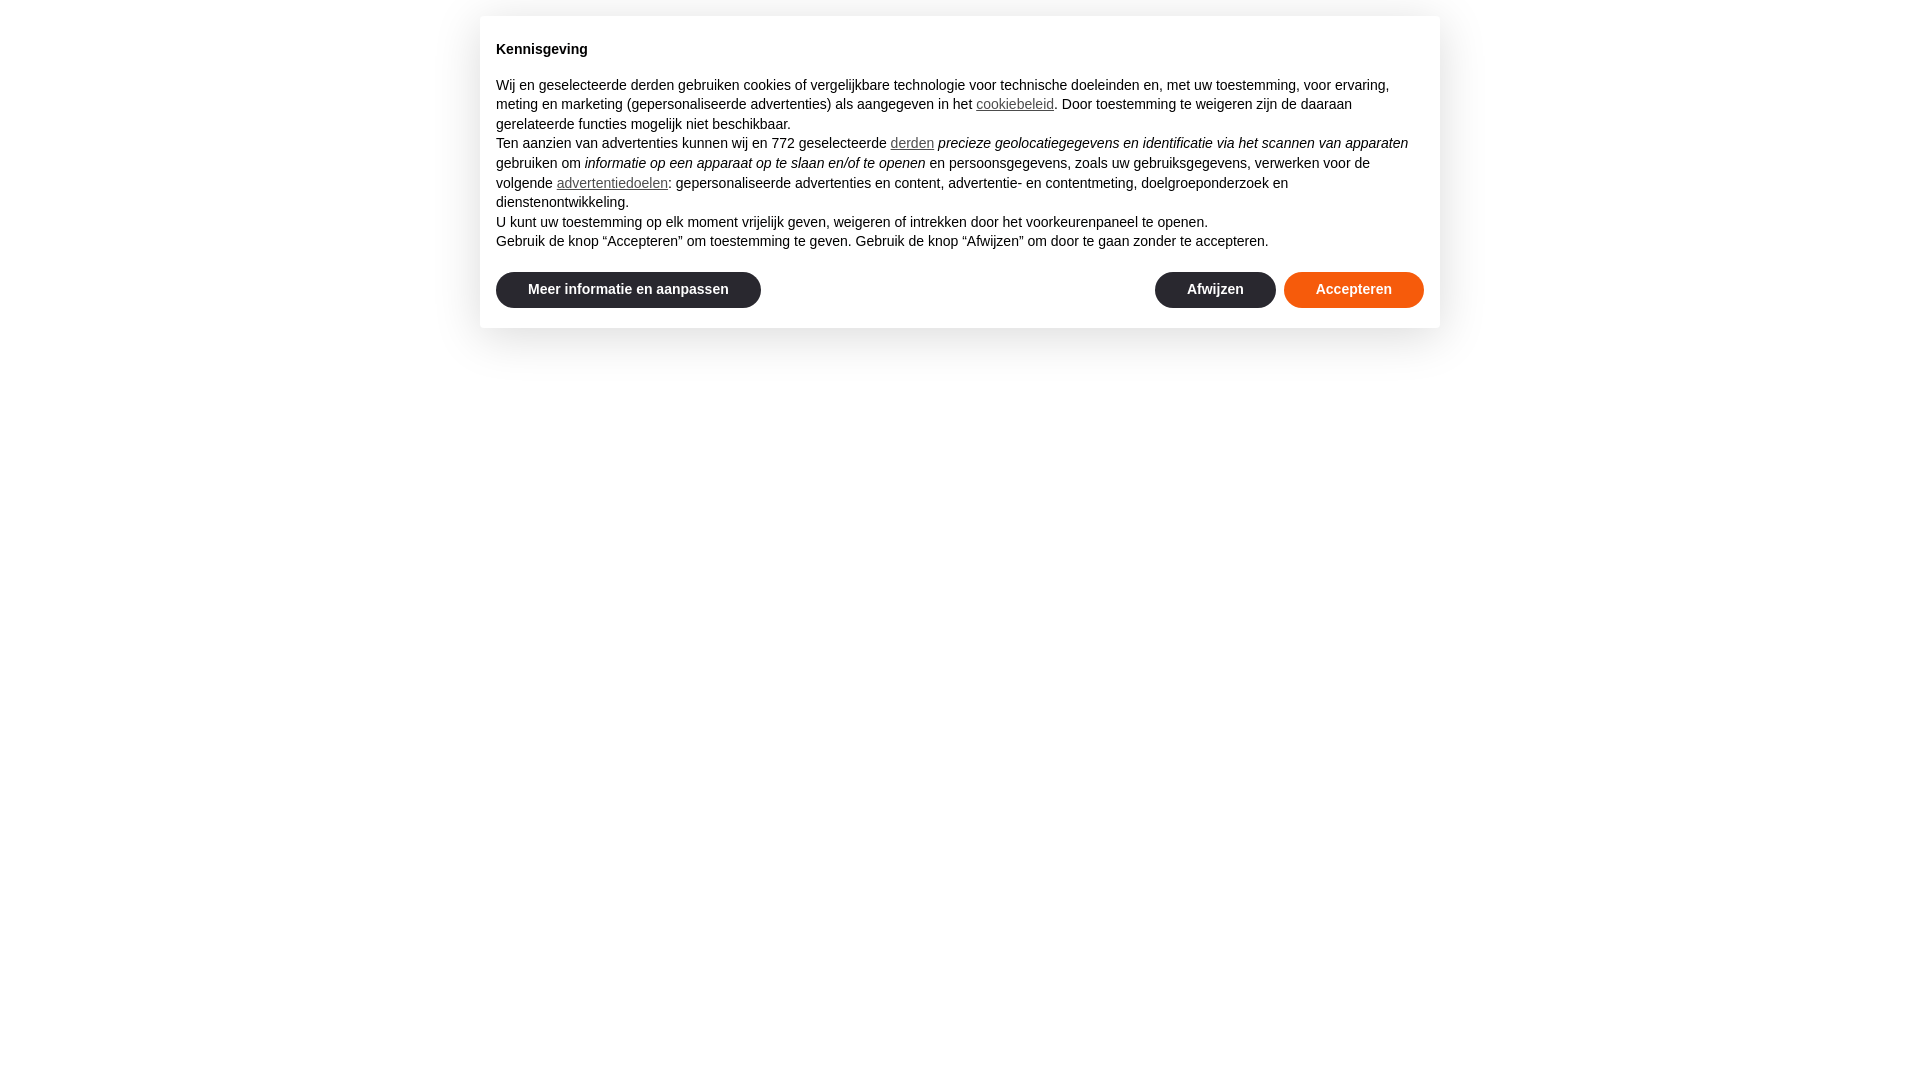 The width and height of the screenshot is (1920, 1080). Describe the element at coordinates (913, 143) in the screenshot. I see `derden` at that location.